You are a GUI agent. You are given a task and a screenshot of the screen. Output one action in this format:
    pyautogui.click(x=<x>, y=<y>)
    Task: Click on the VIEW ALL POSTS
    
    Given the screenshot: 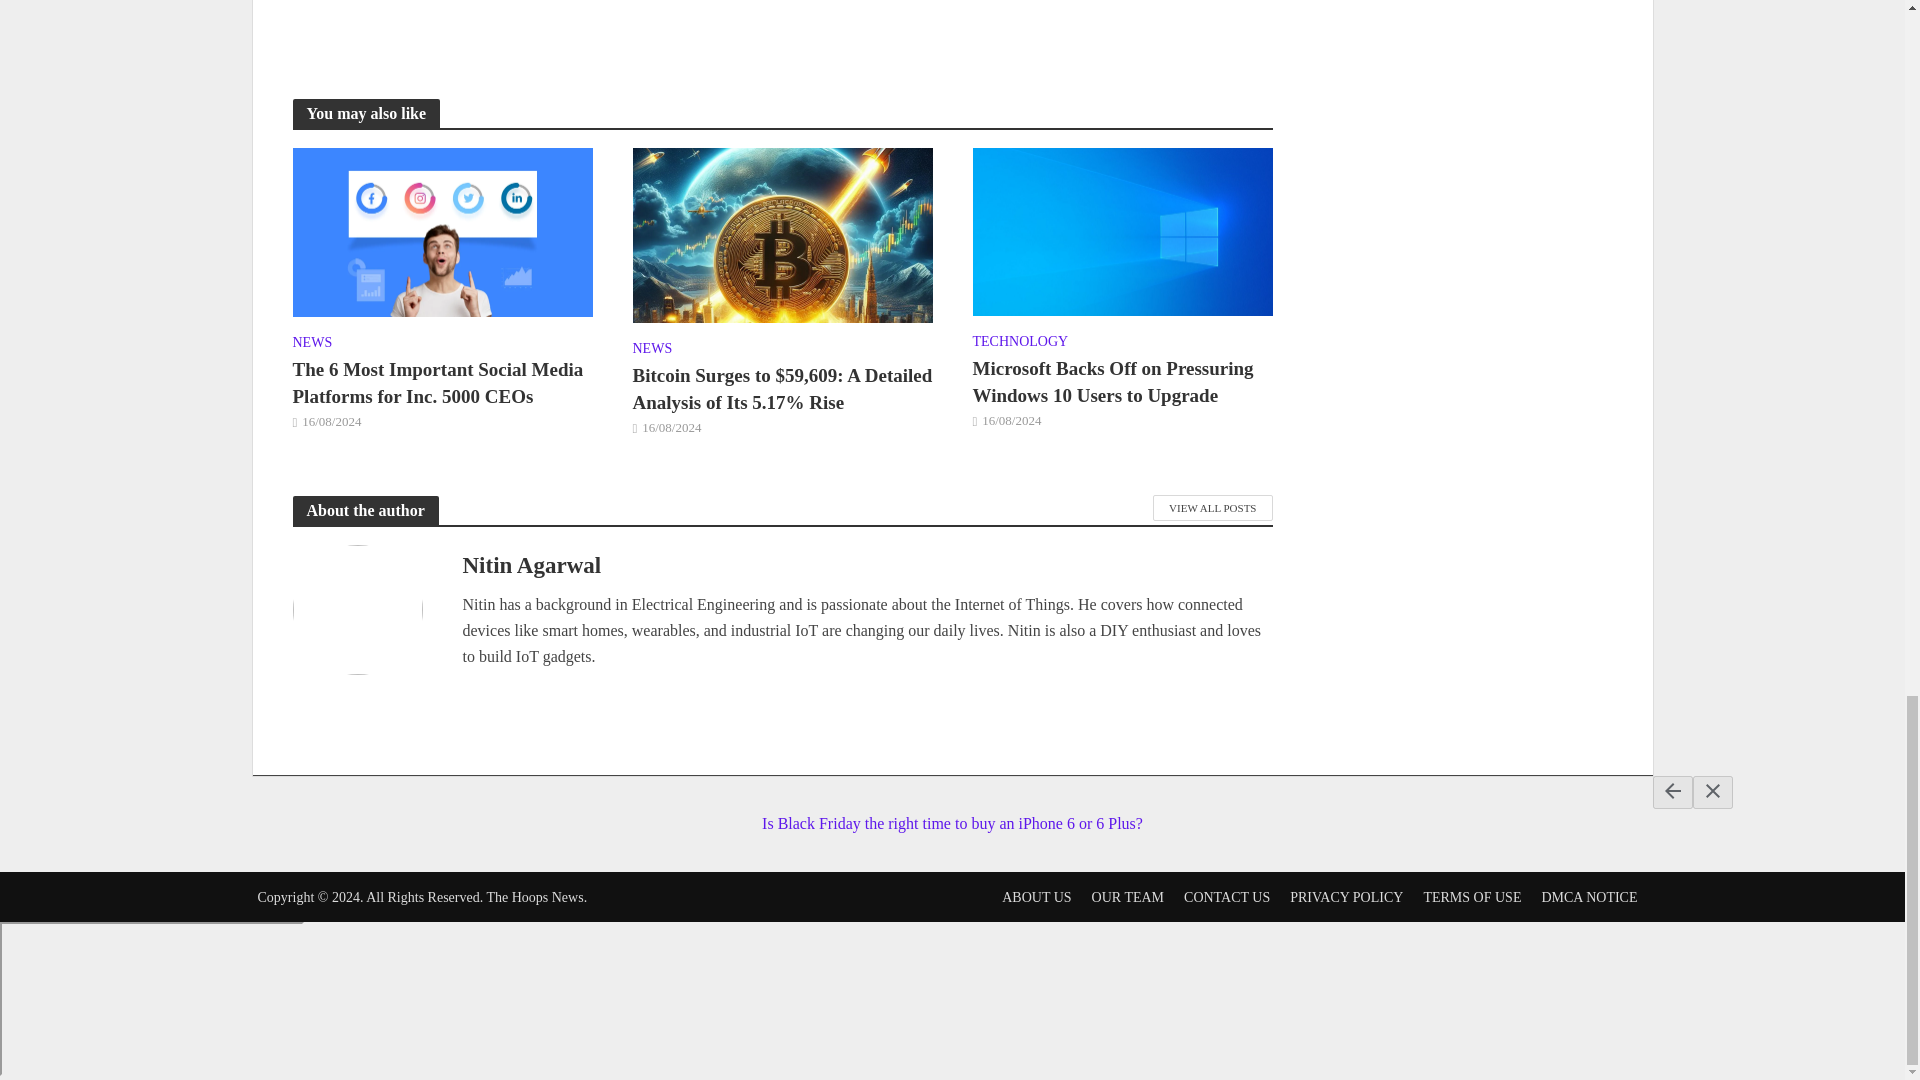 What is the action you would take?
    pyautogui.click(x=1212, y=507)
    